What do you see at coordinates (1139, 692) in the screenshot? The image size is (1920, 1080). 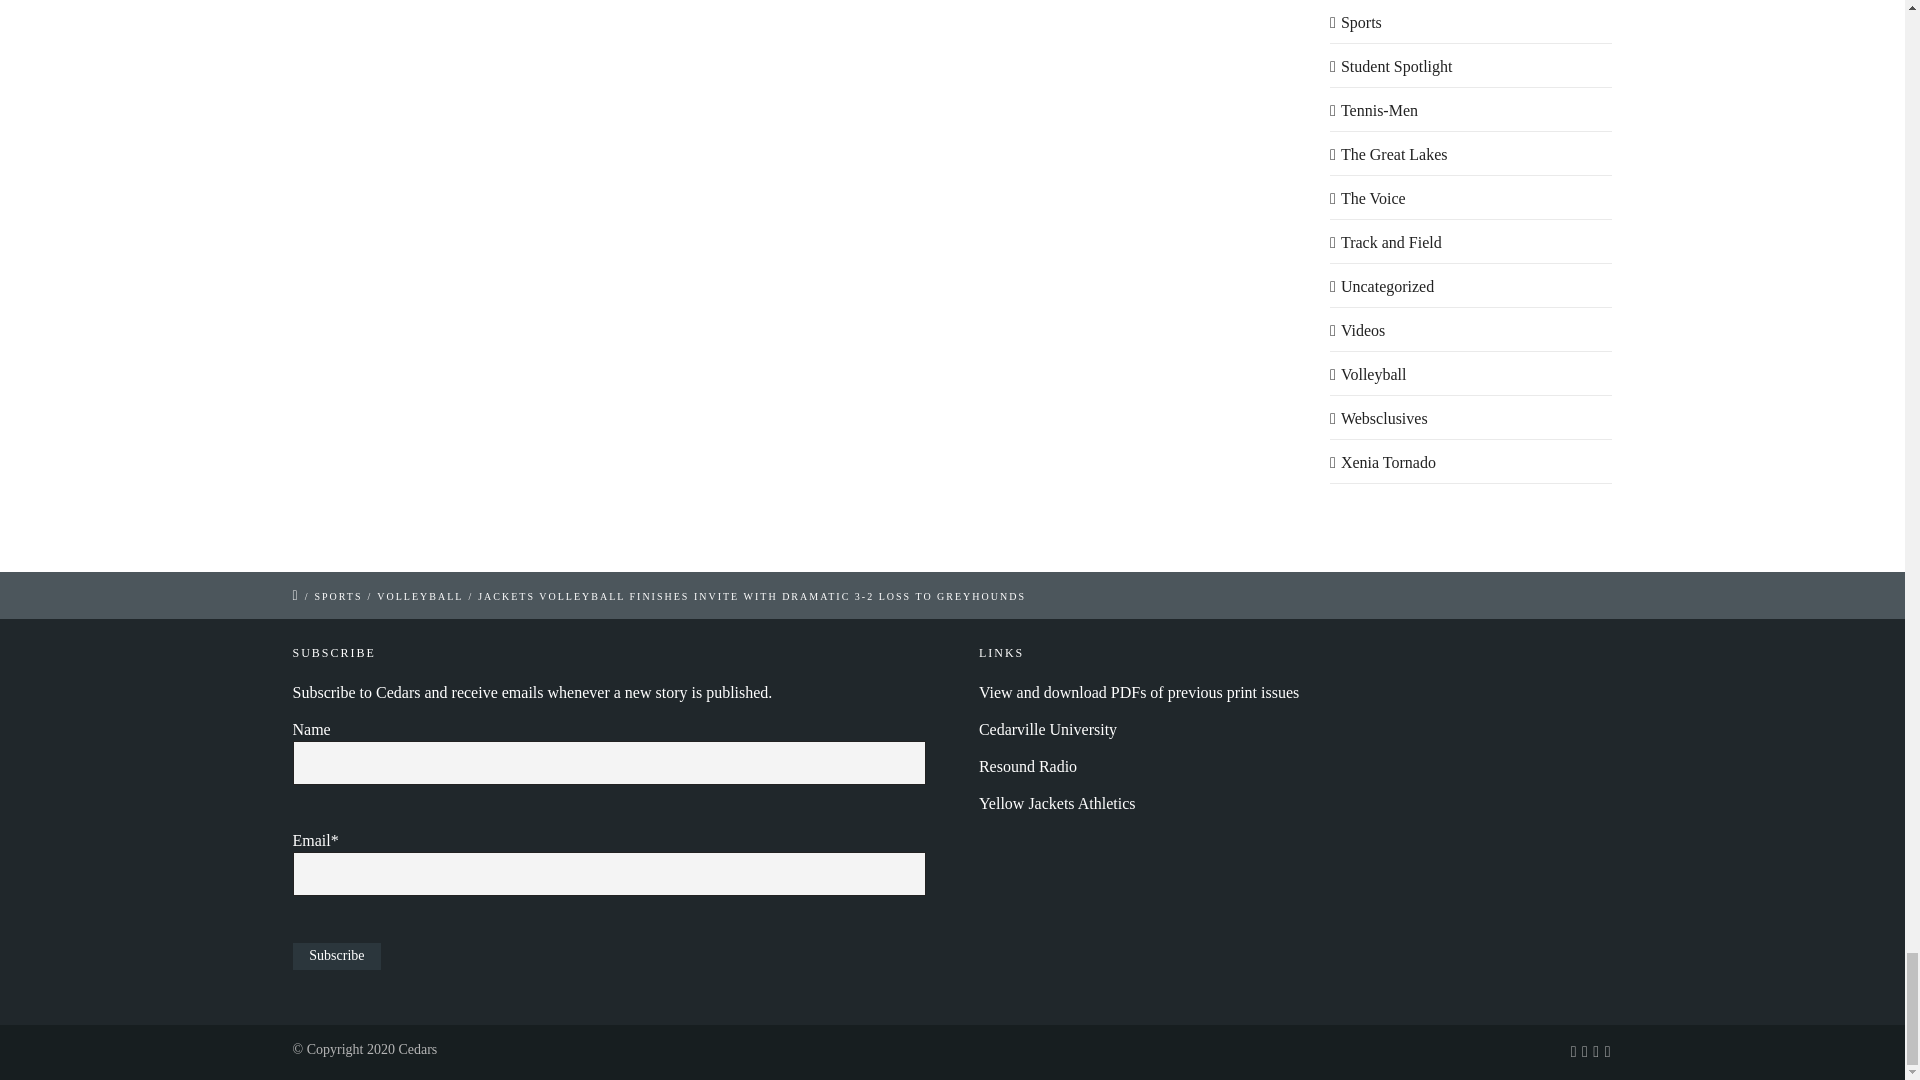 I see `Previous issues` at bounding box center [1139, 692].